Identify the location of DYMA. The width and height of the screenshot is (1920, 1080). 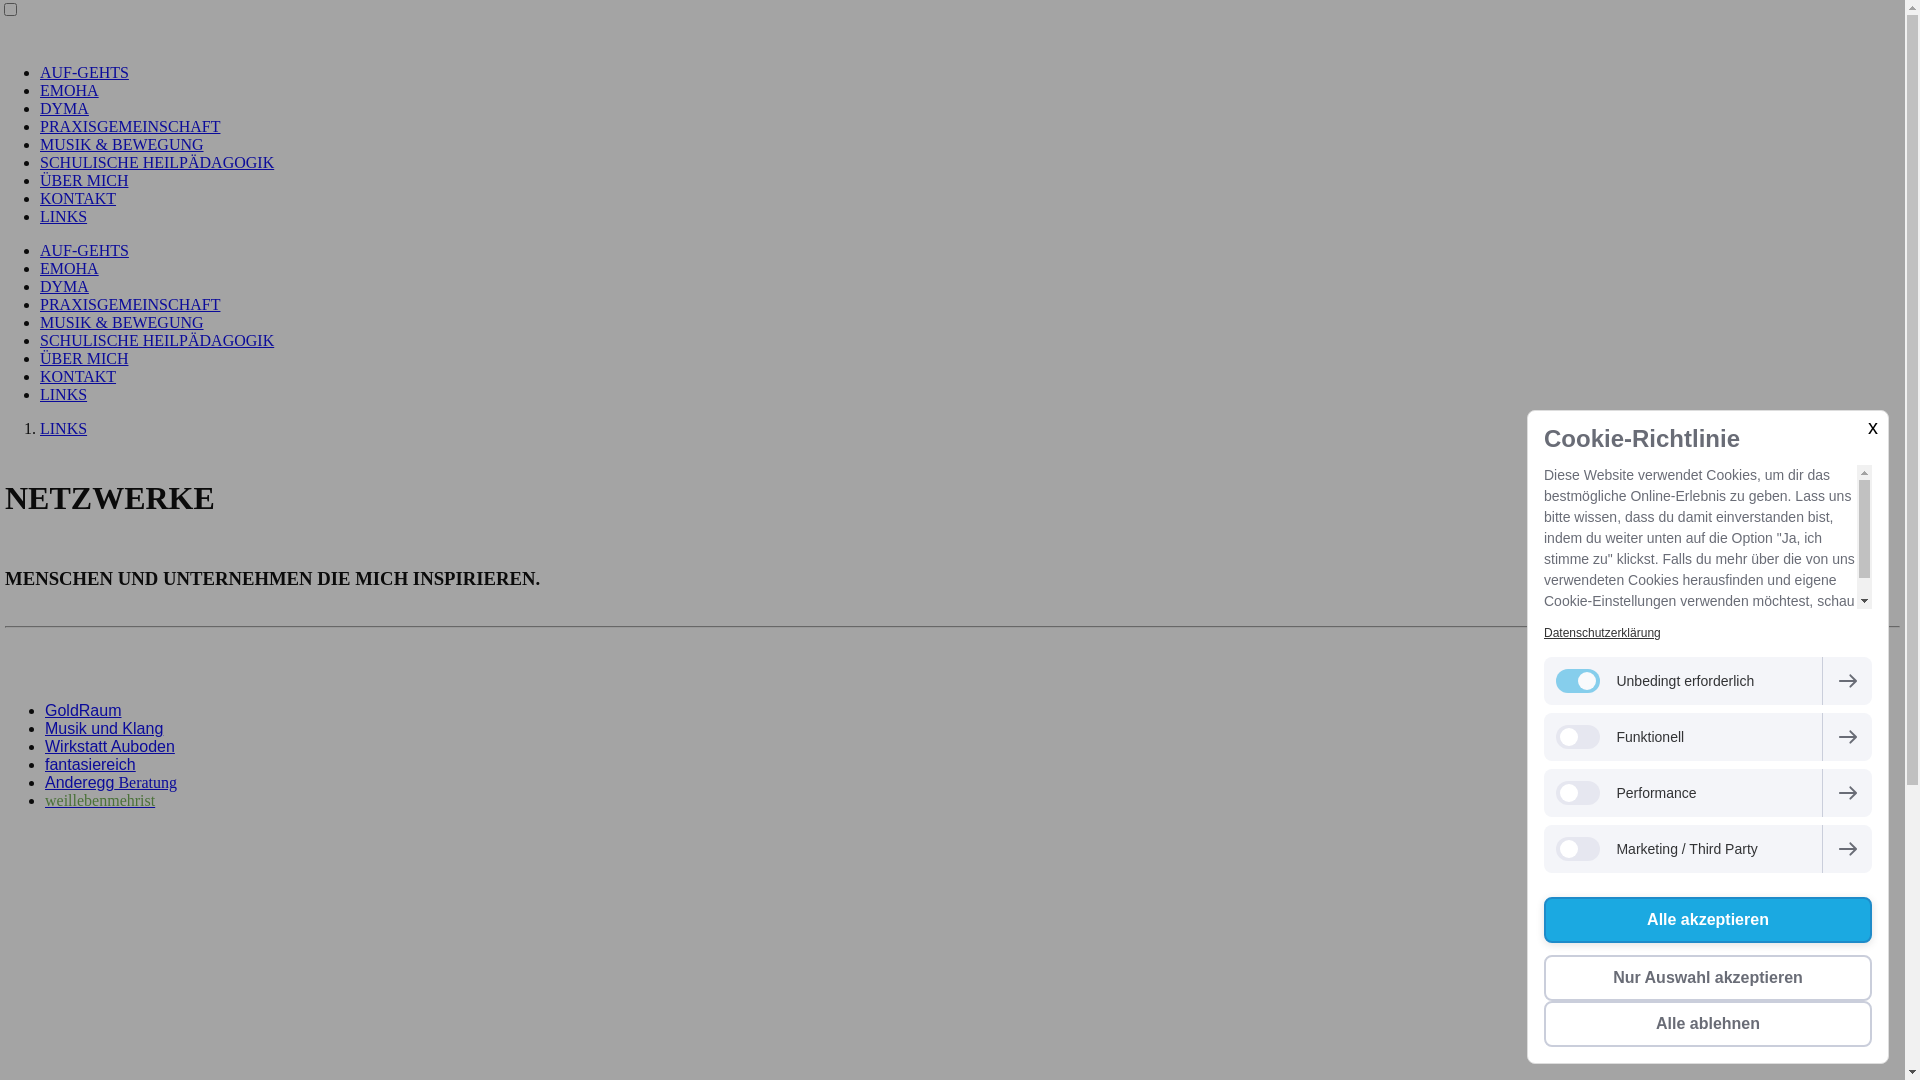
(64, 108).